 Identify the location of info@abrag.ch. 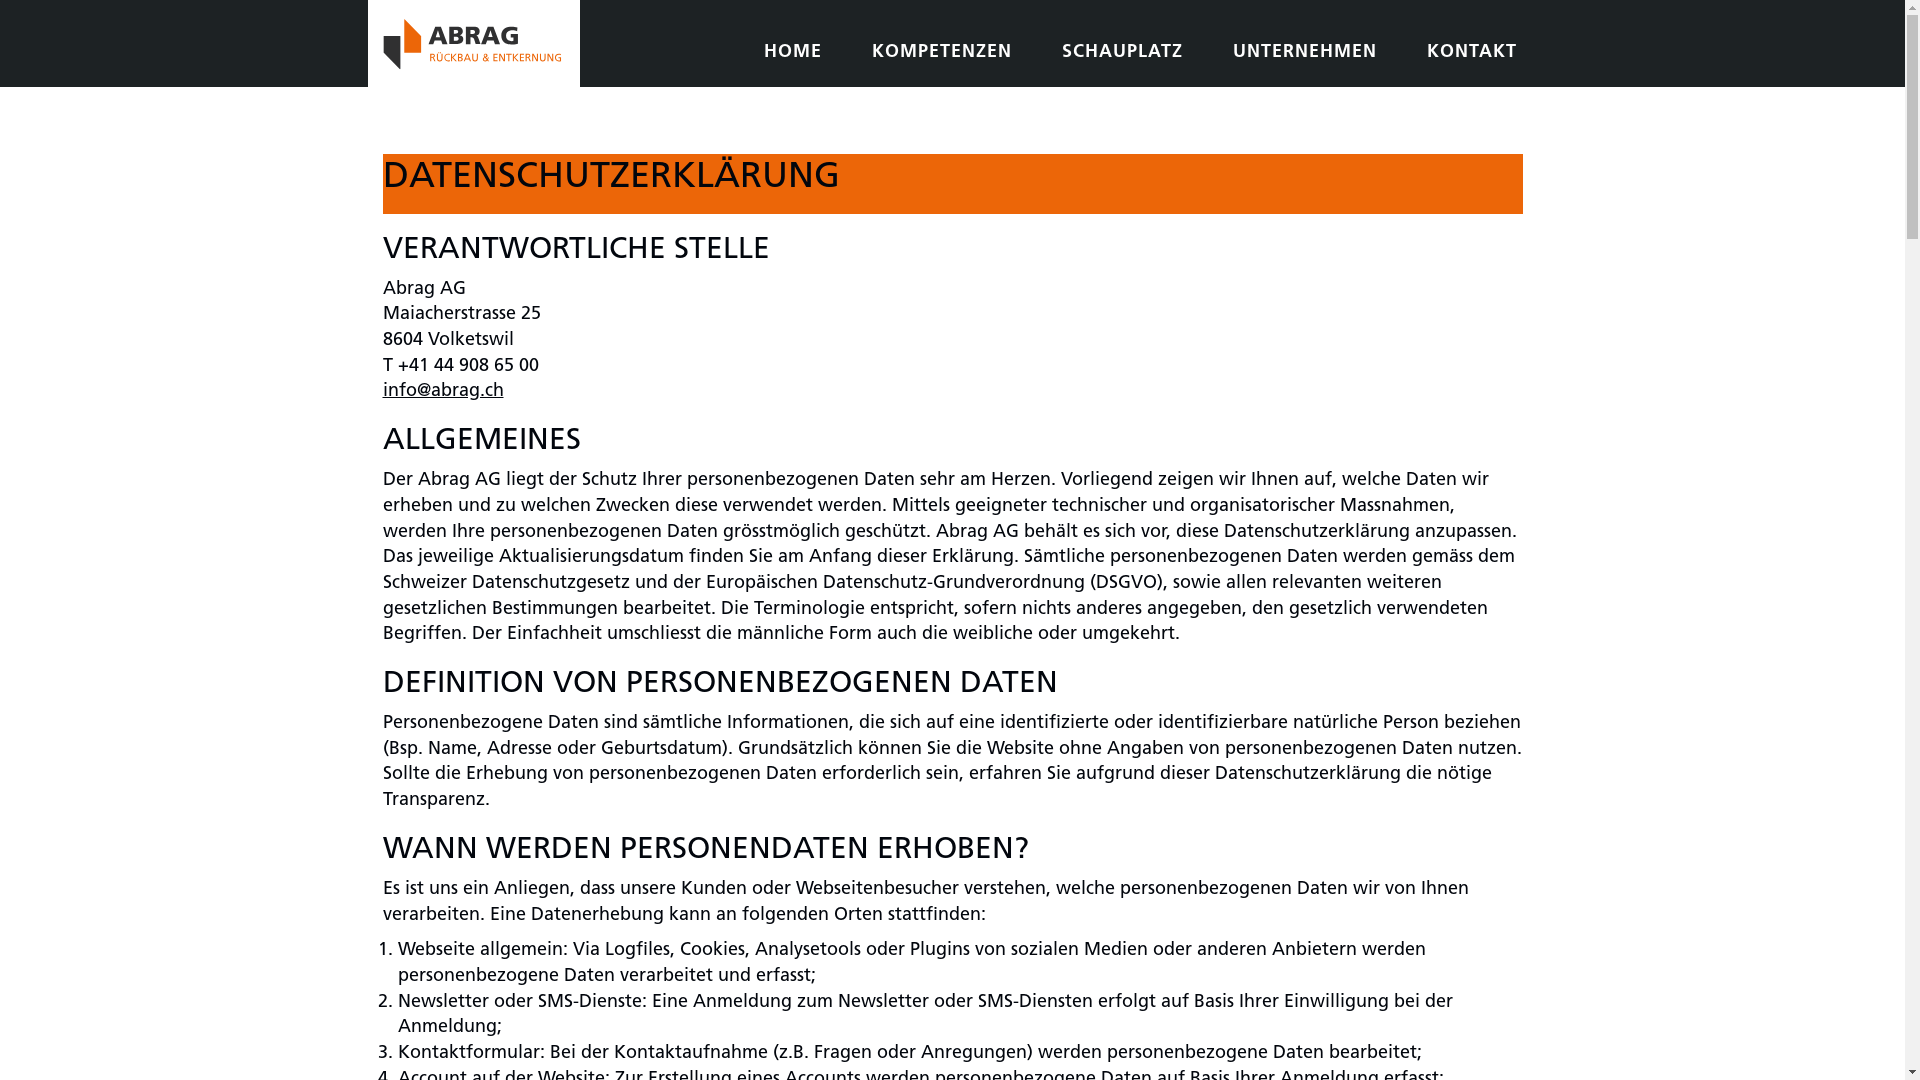
(442, 392).